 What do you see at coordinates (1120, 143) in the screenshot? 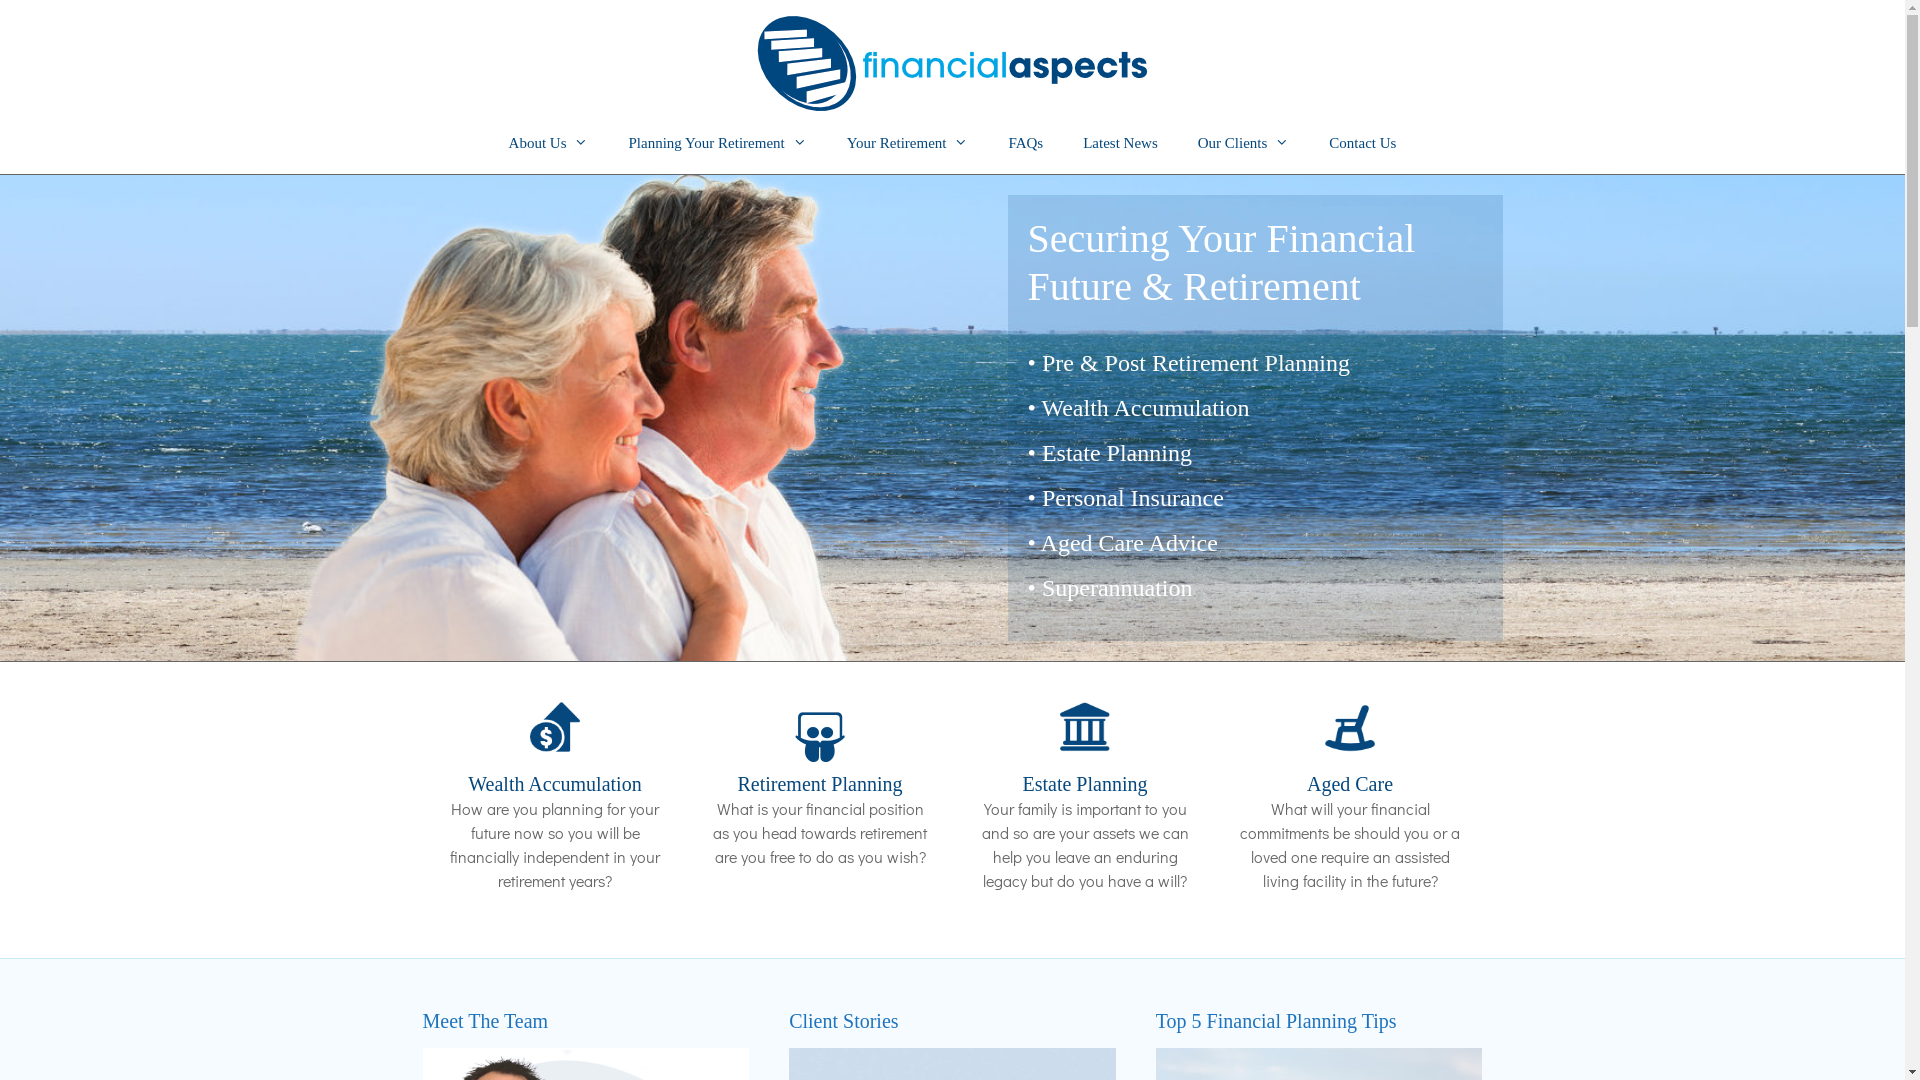
I see `Latest News` at bounding box center [1120, 143].